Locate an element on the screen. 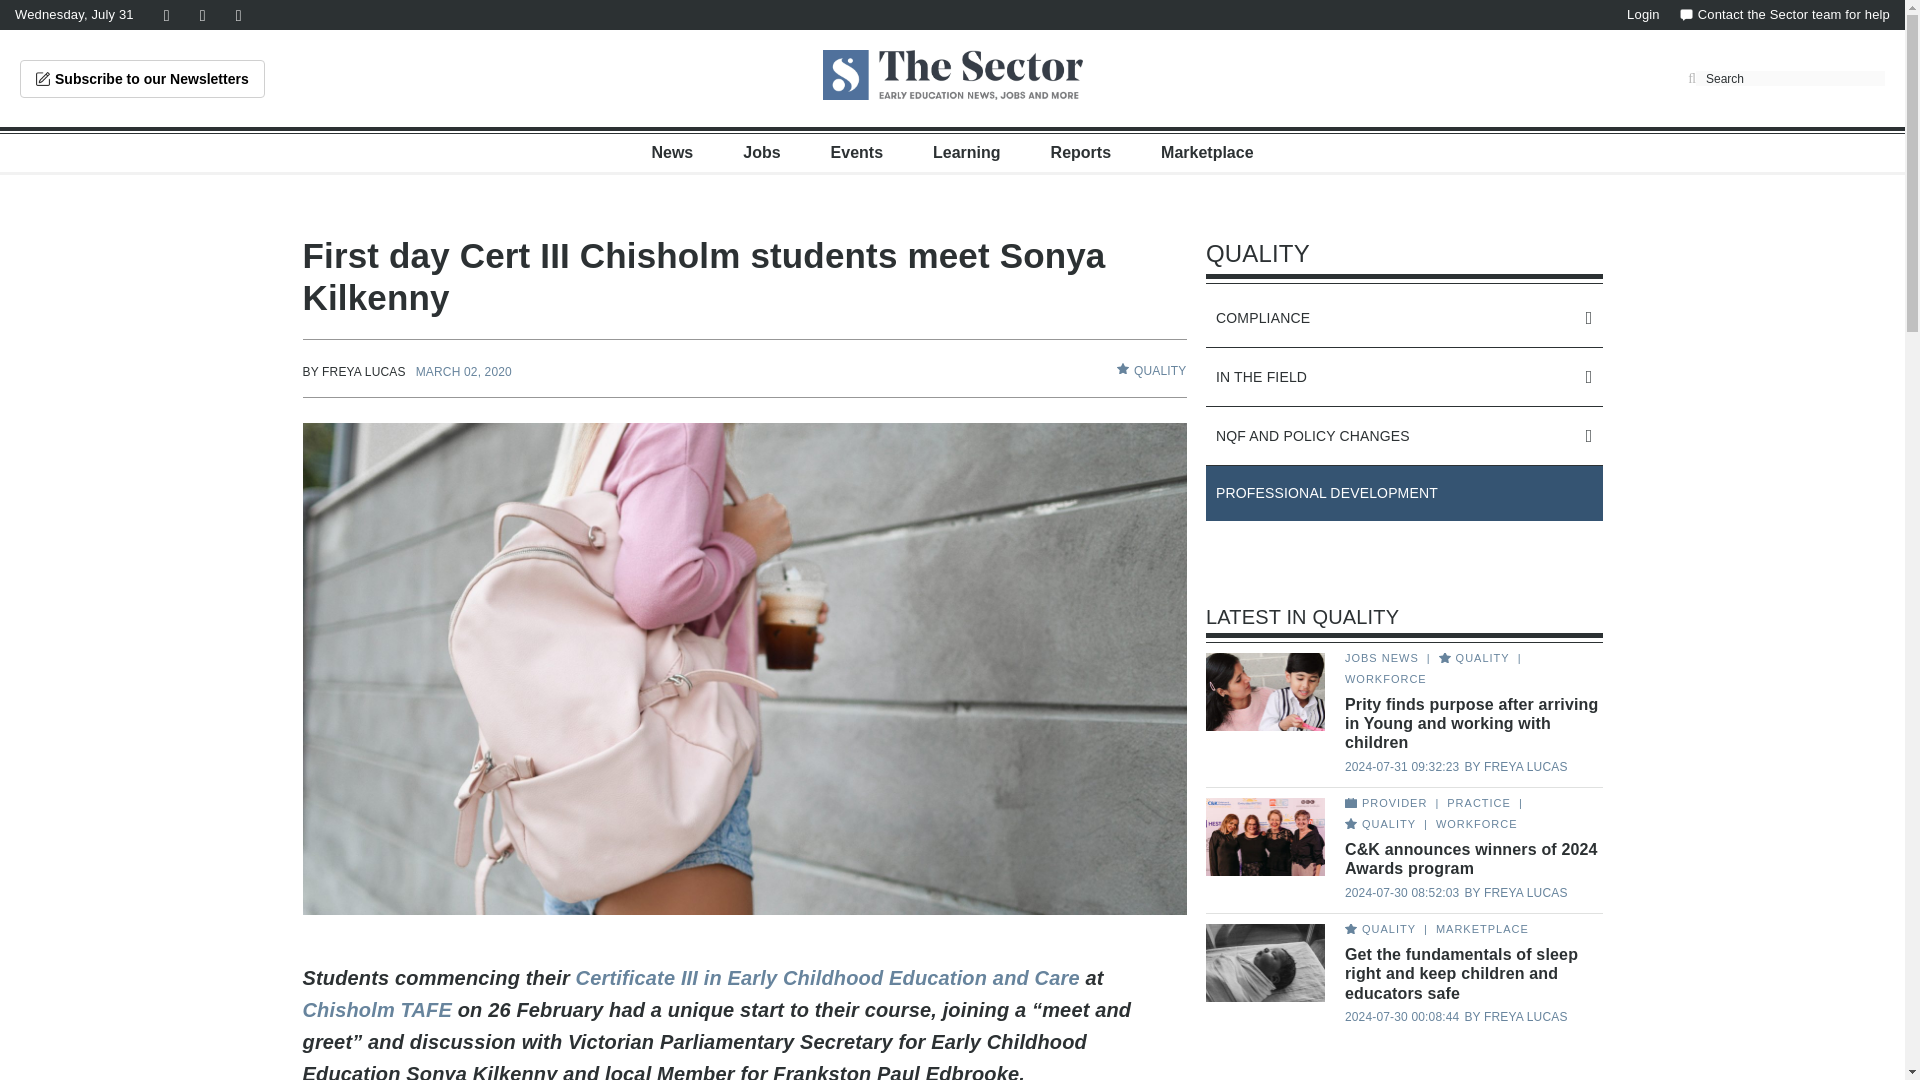 This screenshot has height=1080, width=1920. Contact the Sector team for help is located at coordinates (1784, 15).